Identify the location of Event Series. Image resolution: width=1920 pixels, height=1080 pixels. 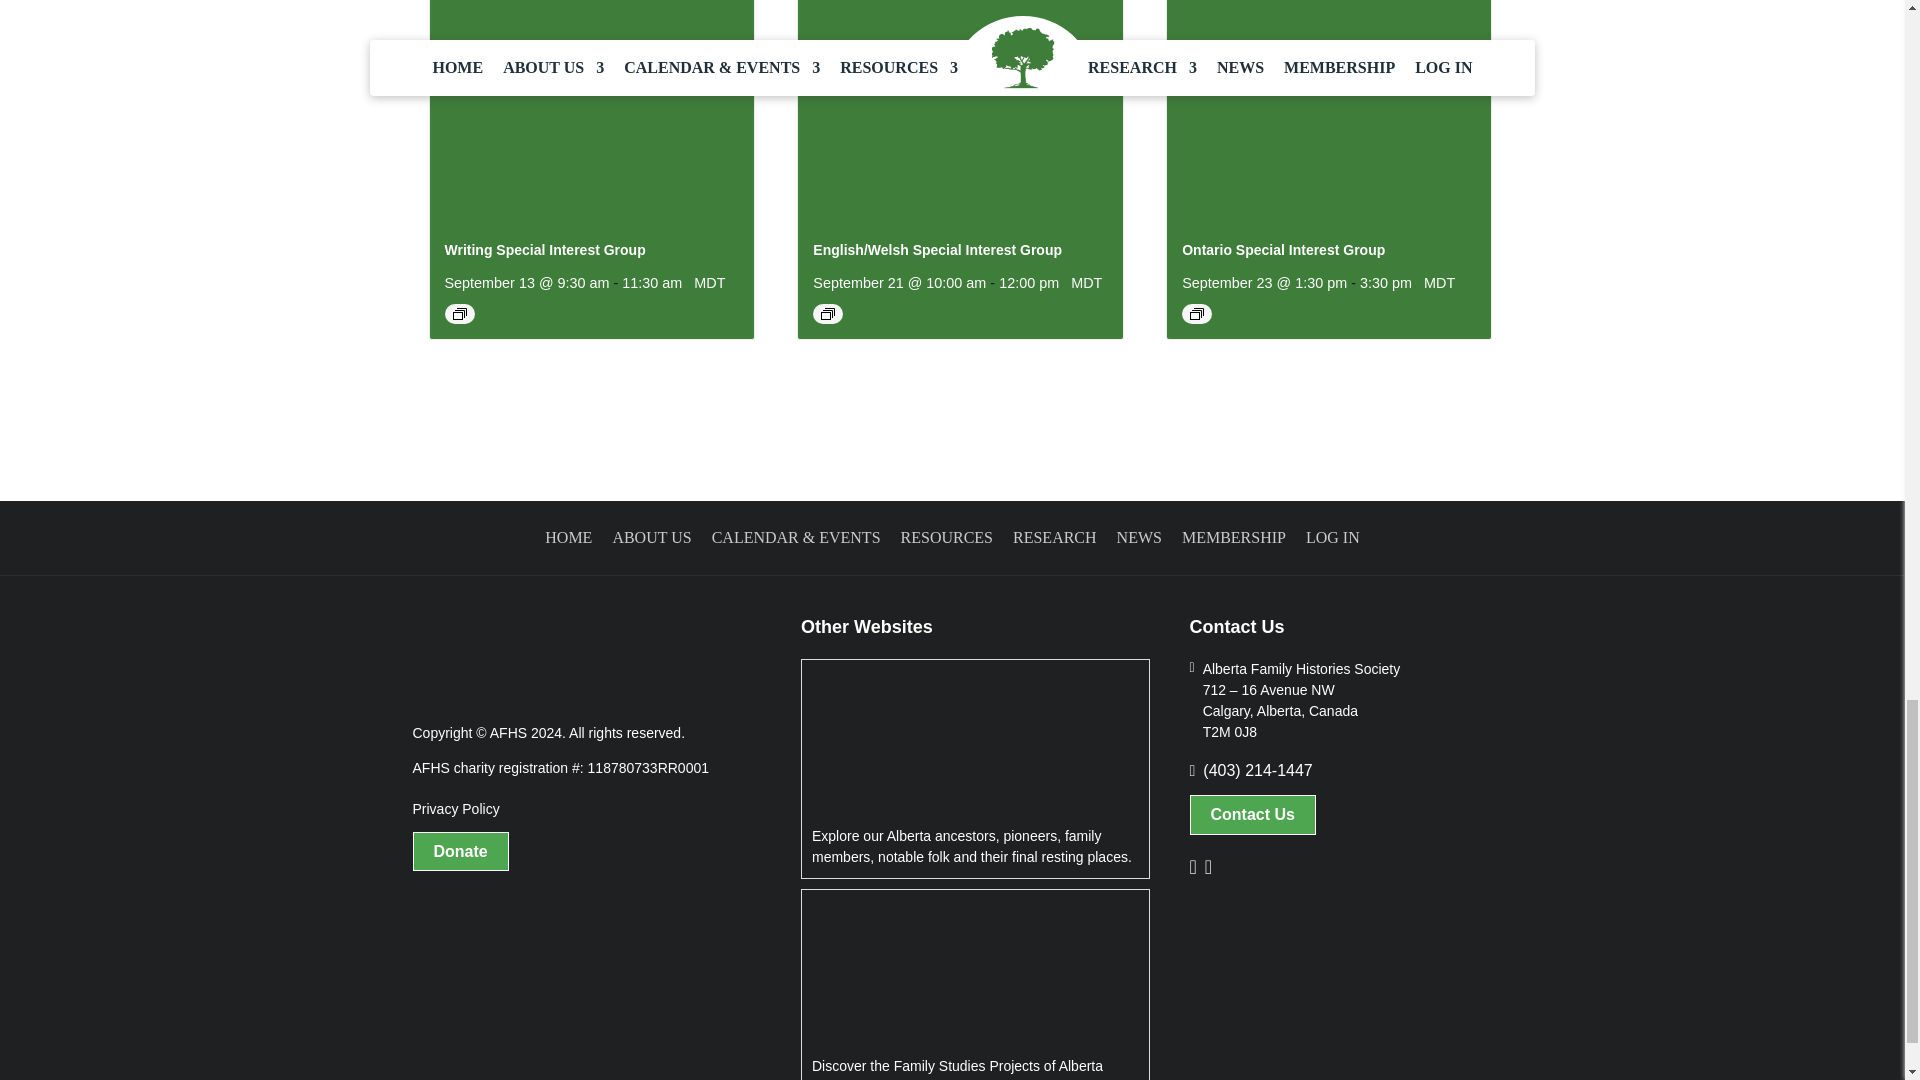
(1196, 313).